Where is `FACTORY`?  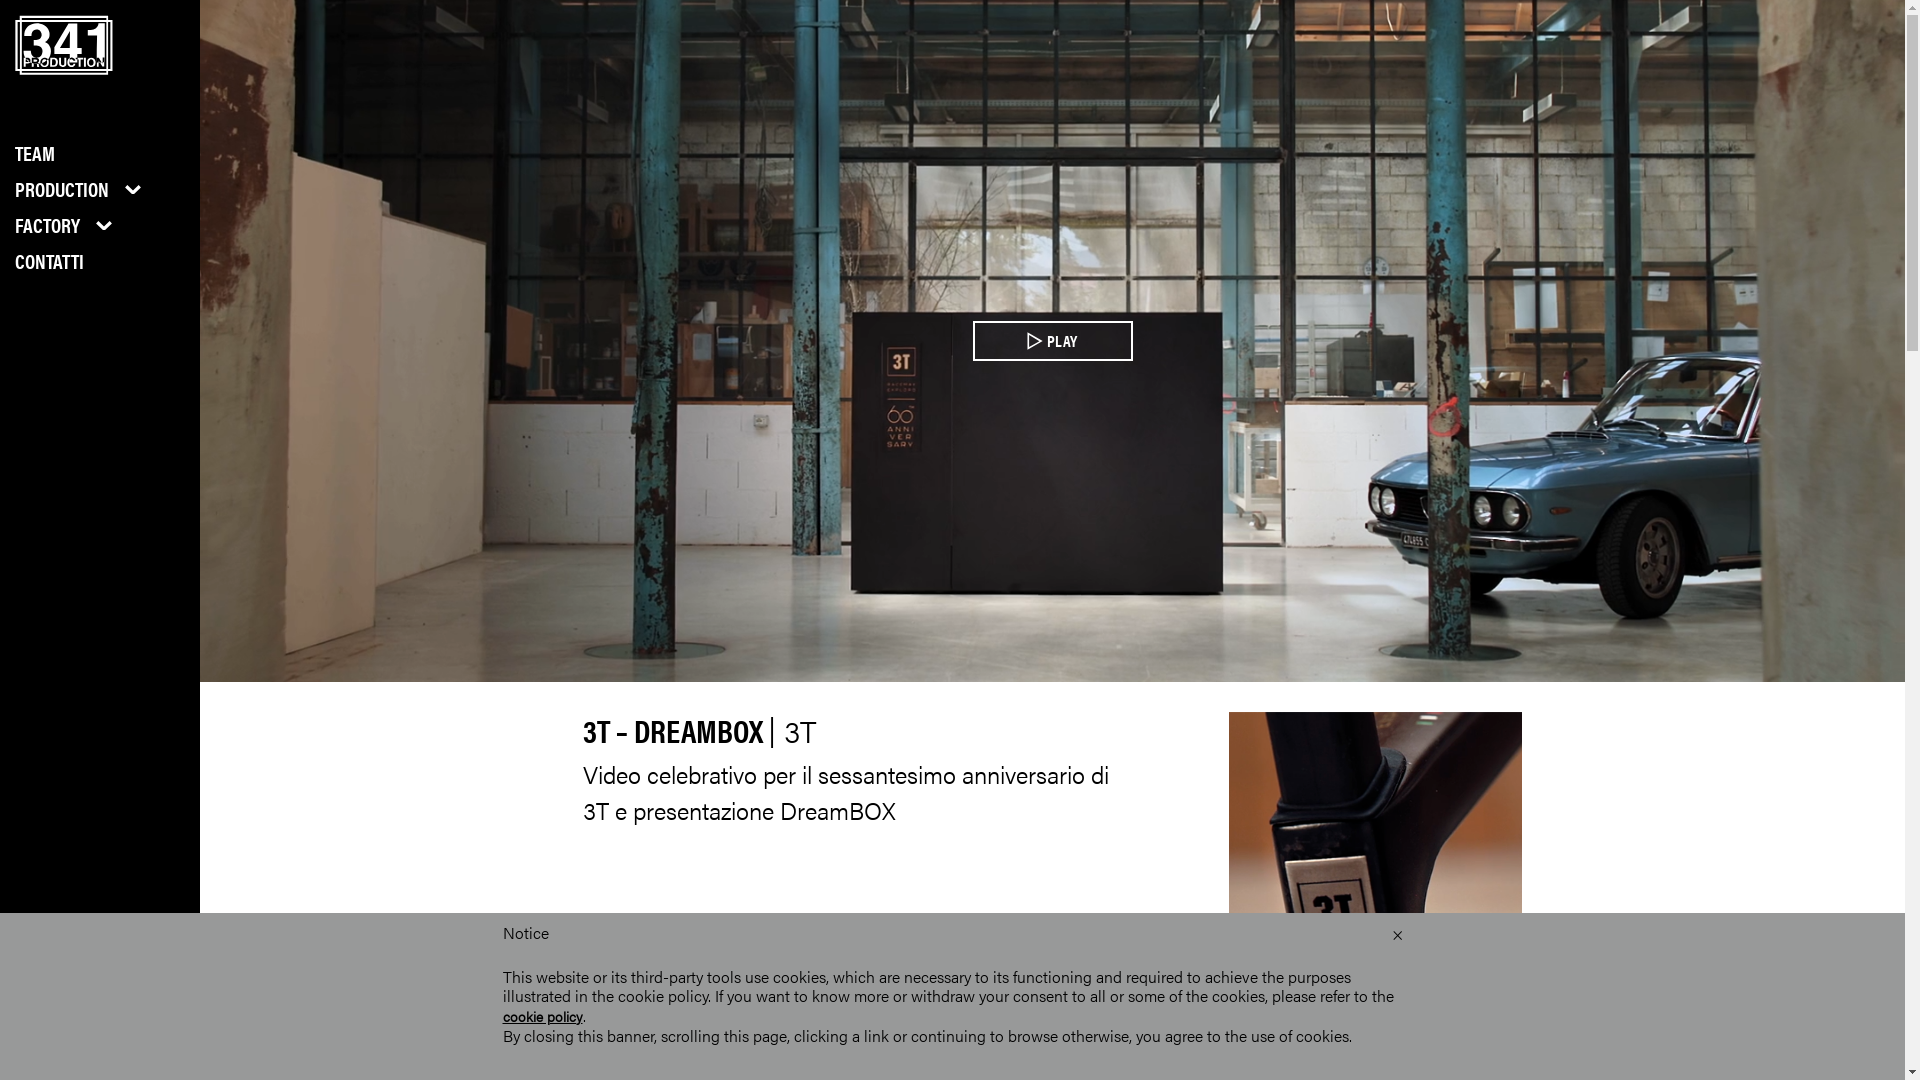 FACTORY is located at coordinates (48, 224).